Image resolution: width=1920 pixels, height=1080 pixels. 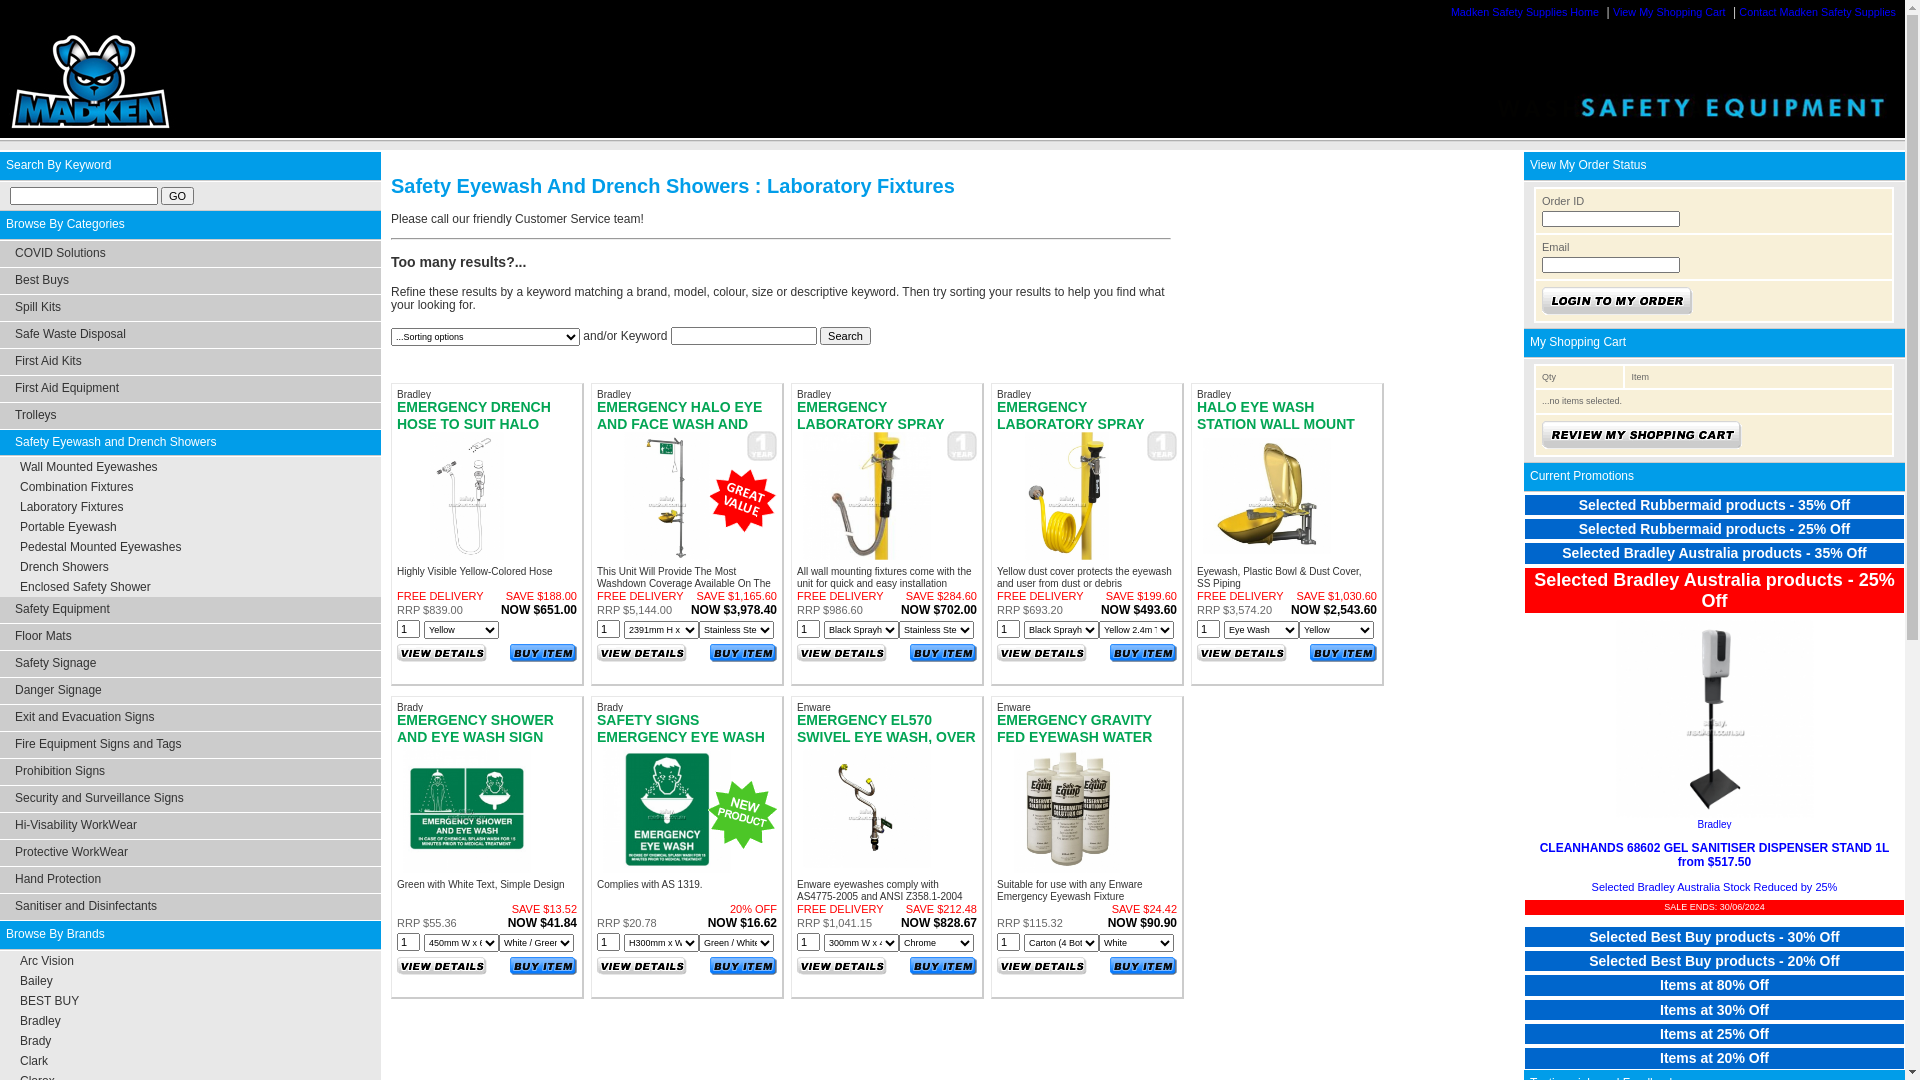 I want to click on EMERGENCY HALO EYE AND FACE WASH AND DRENCH SHOWER FIXTURE, so click(x=680, y=432).